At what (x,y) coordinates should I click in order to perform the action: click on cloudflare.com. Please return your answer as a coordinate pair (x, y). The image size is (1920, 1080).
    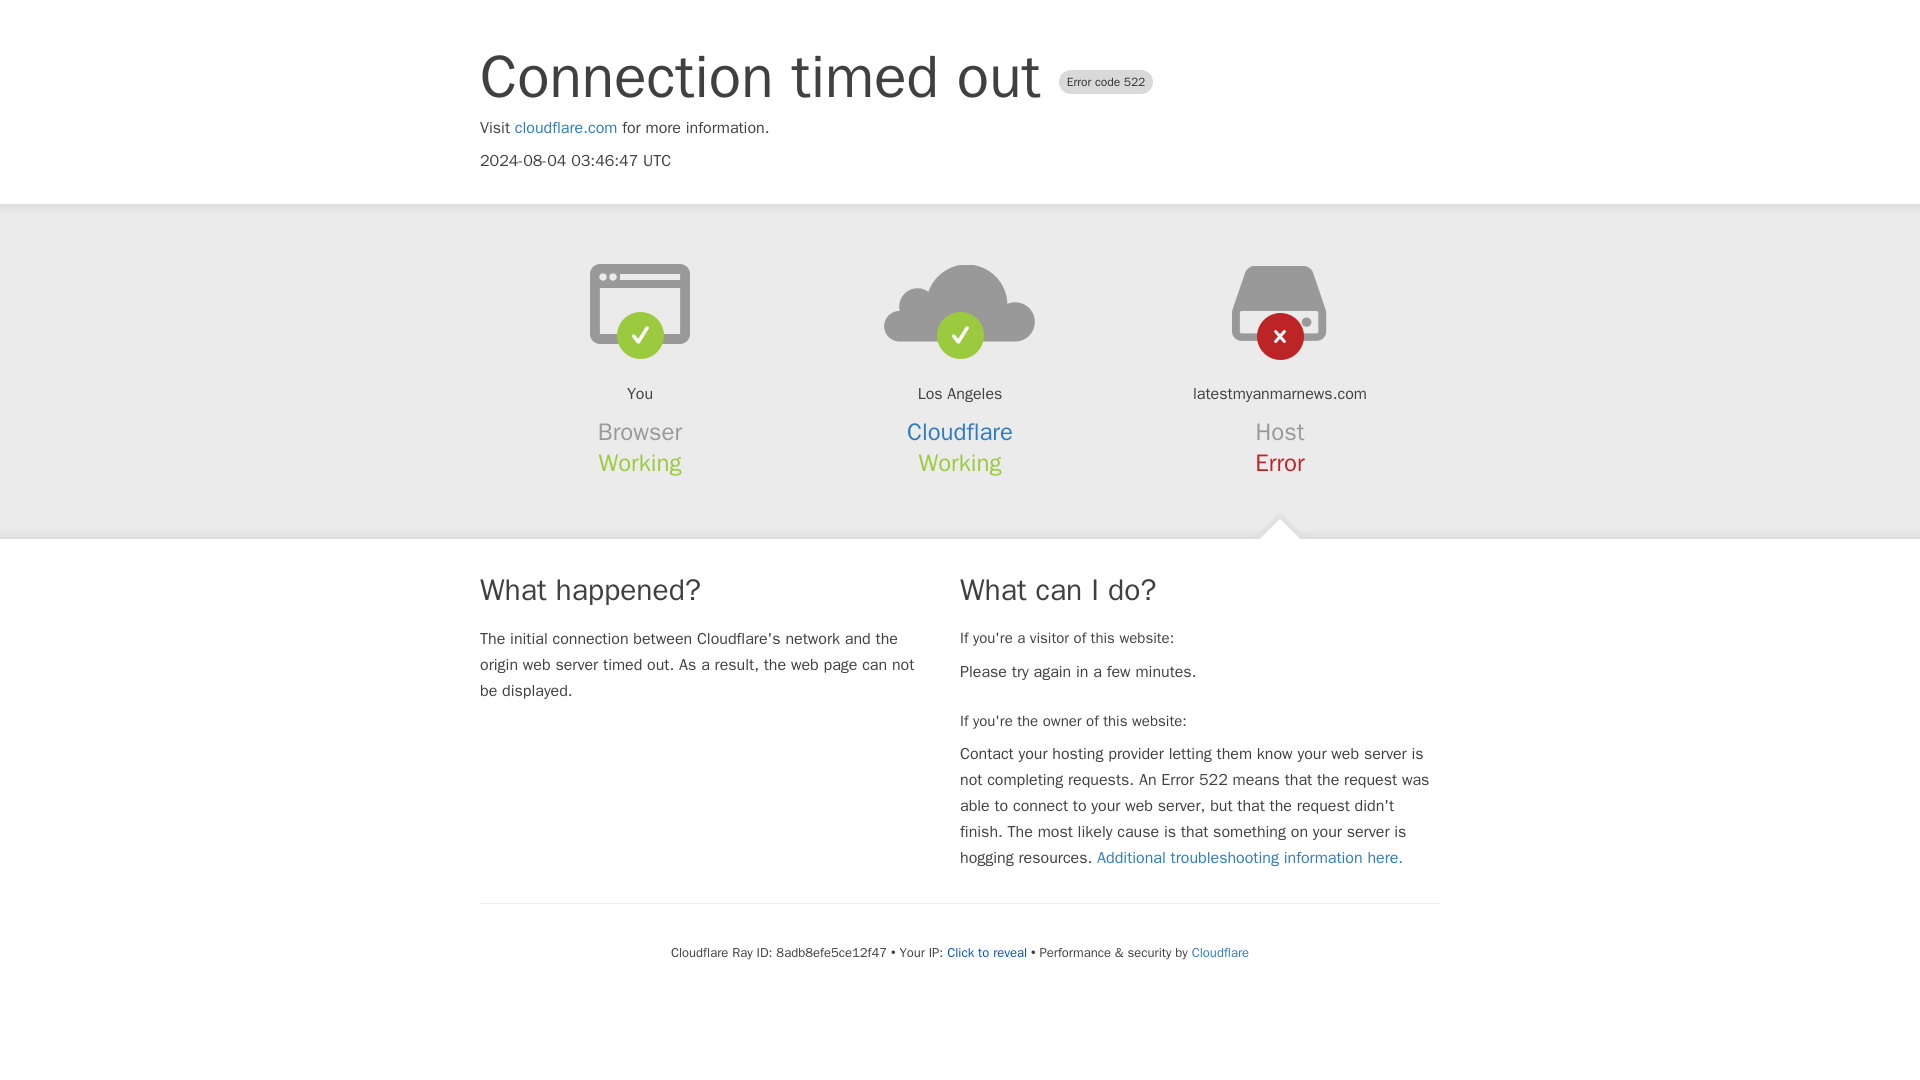
    Looking at the image, I should click on (566, 128).